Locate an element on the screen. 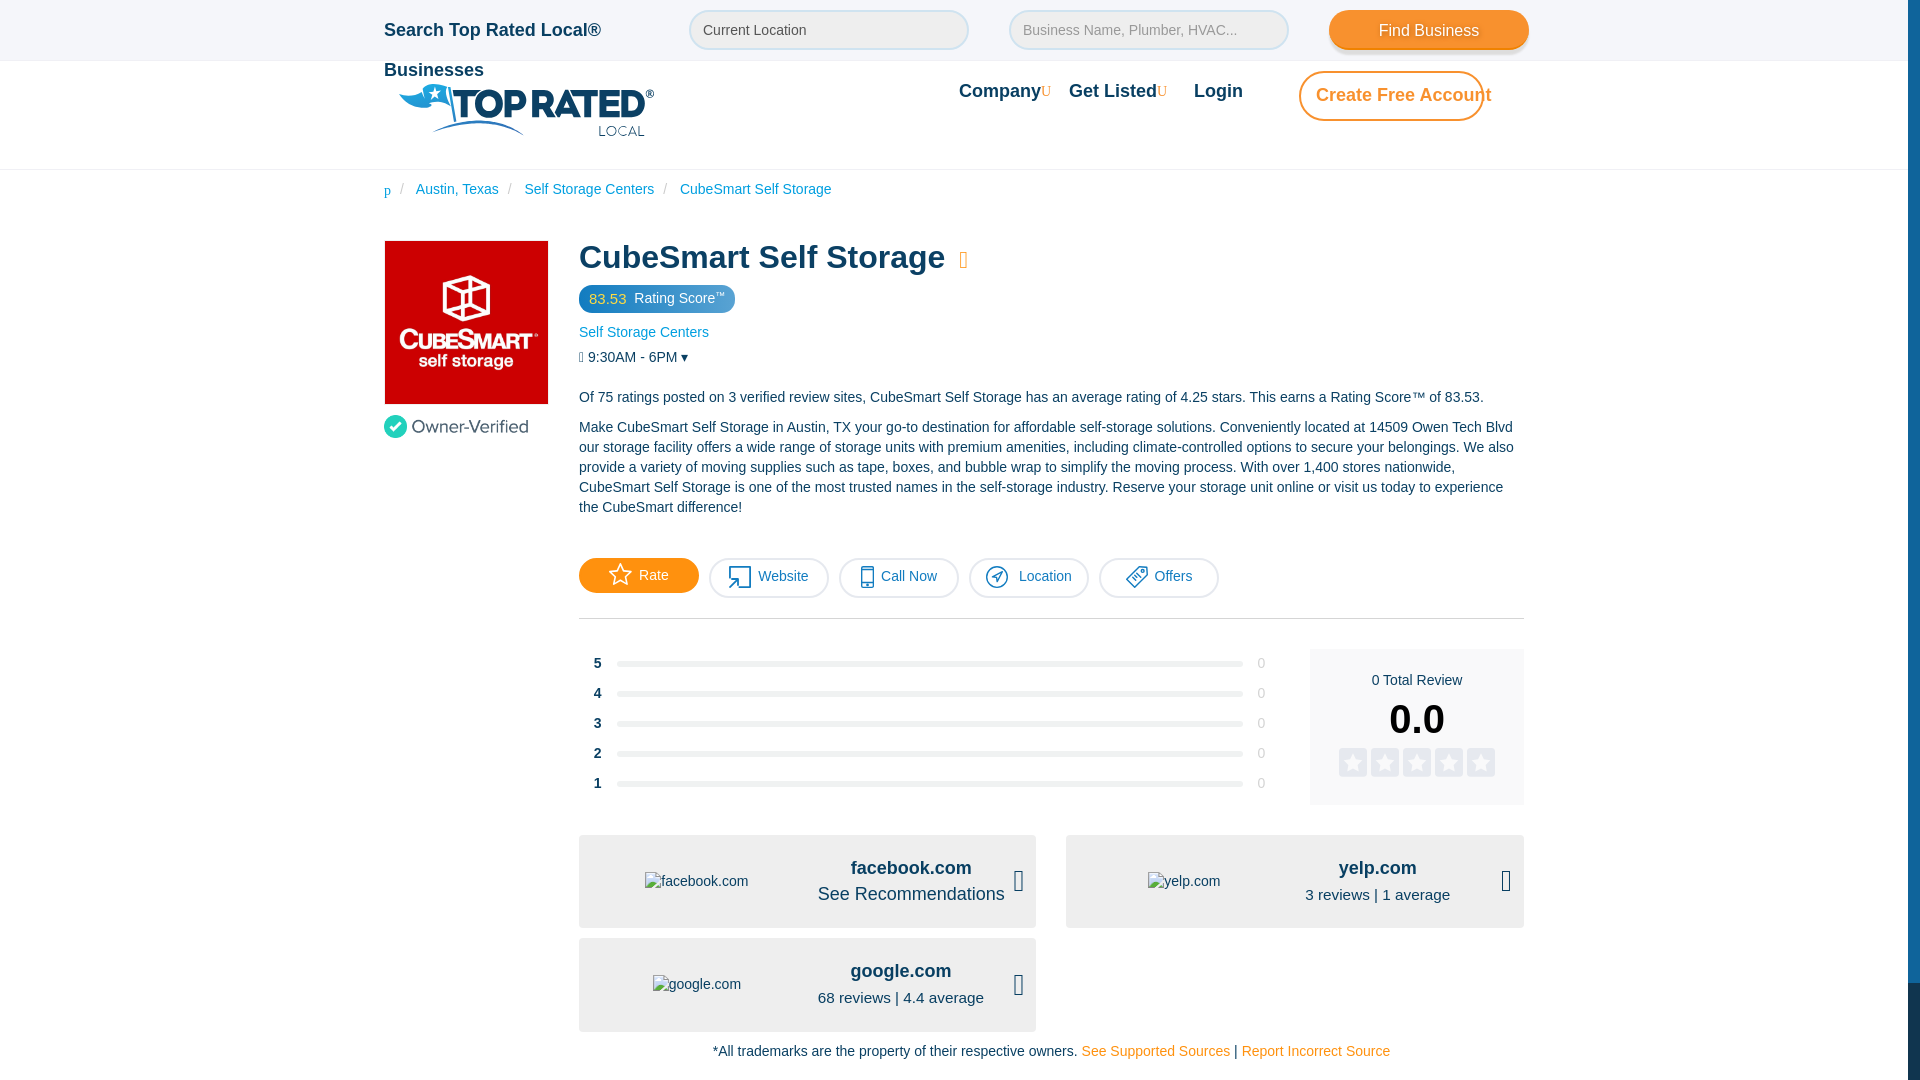 The height and width of the screenshot is (1080, 1920). Create Free Account is located at coordinates (1403, 94).